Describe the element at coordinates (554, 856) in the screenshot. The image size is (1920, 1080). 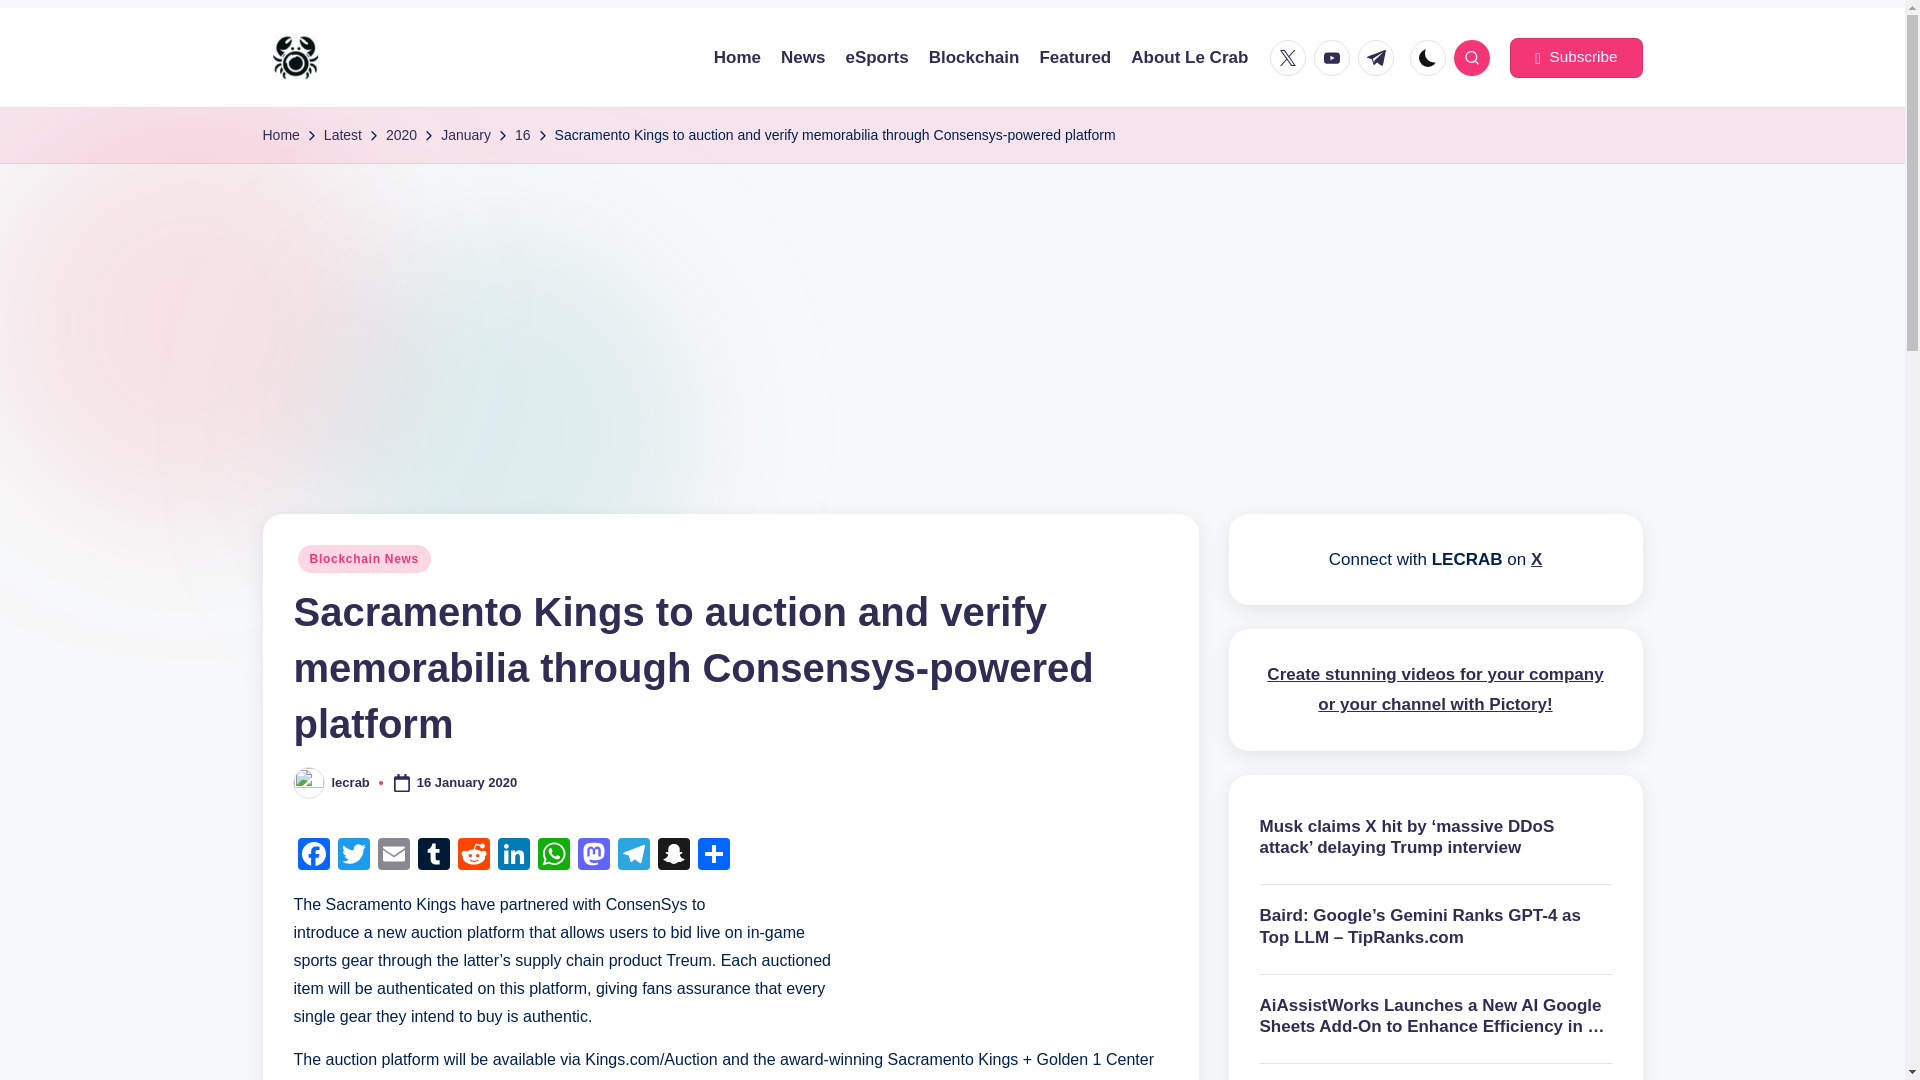
I see `WhatsApp` at that location.